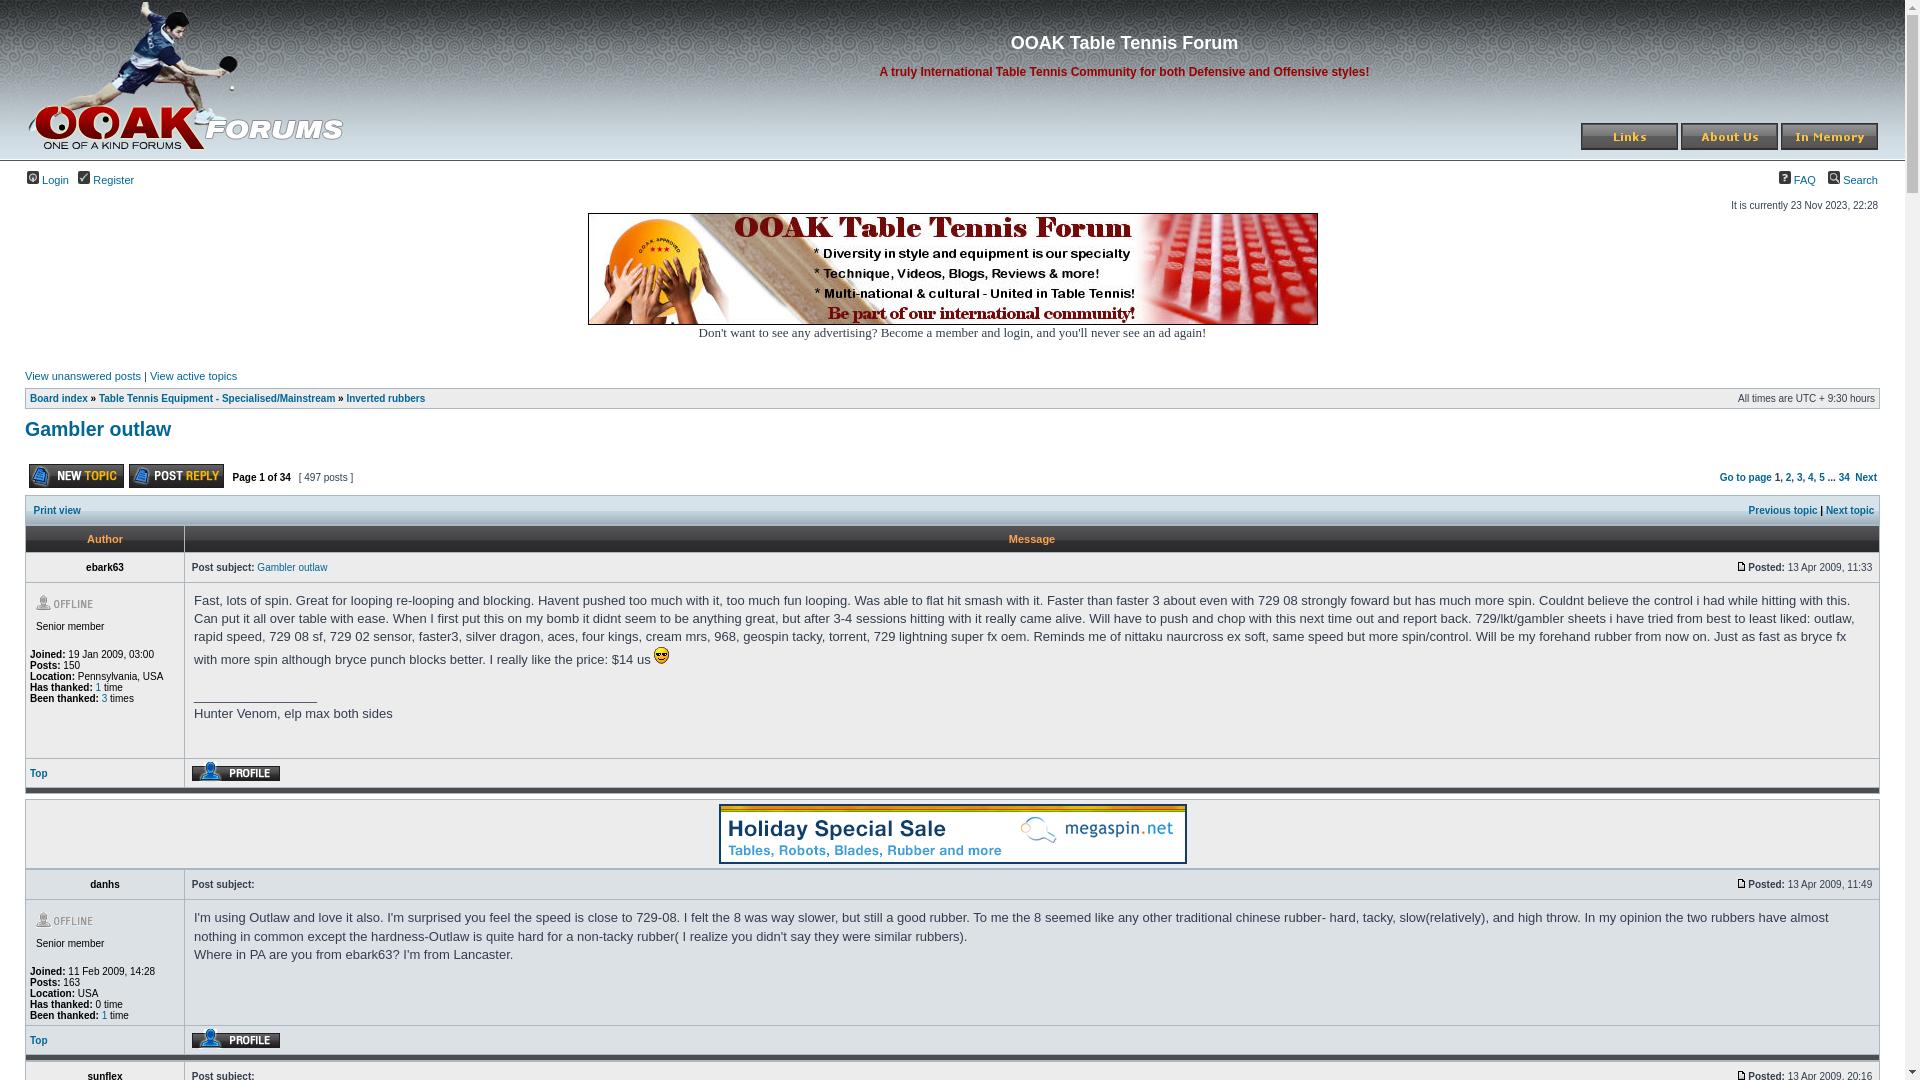 The height and width of the screenshot is (1080, 1920). Describe the element at coordinates (1742, 566) in the screenshot. I see `Post` at that location.